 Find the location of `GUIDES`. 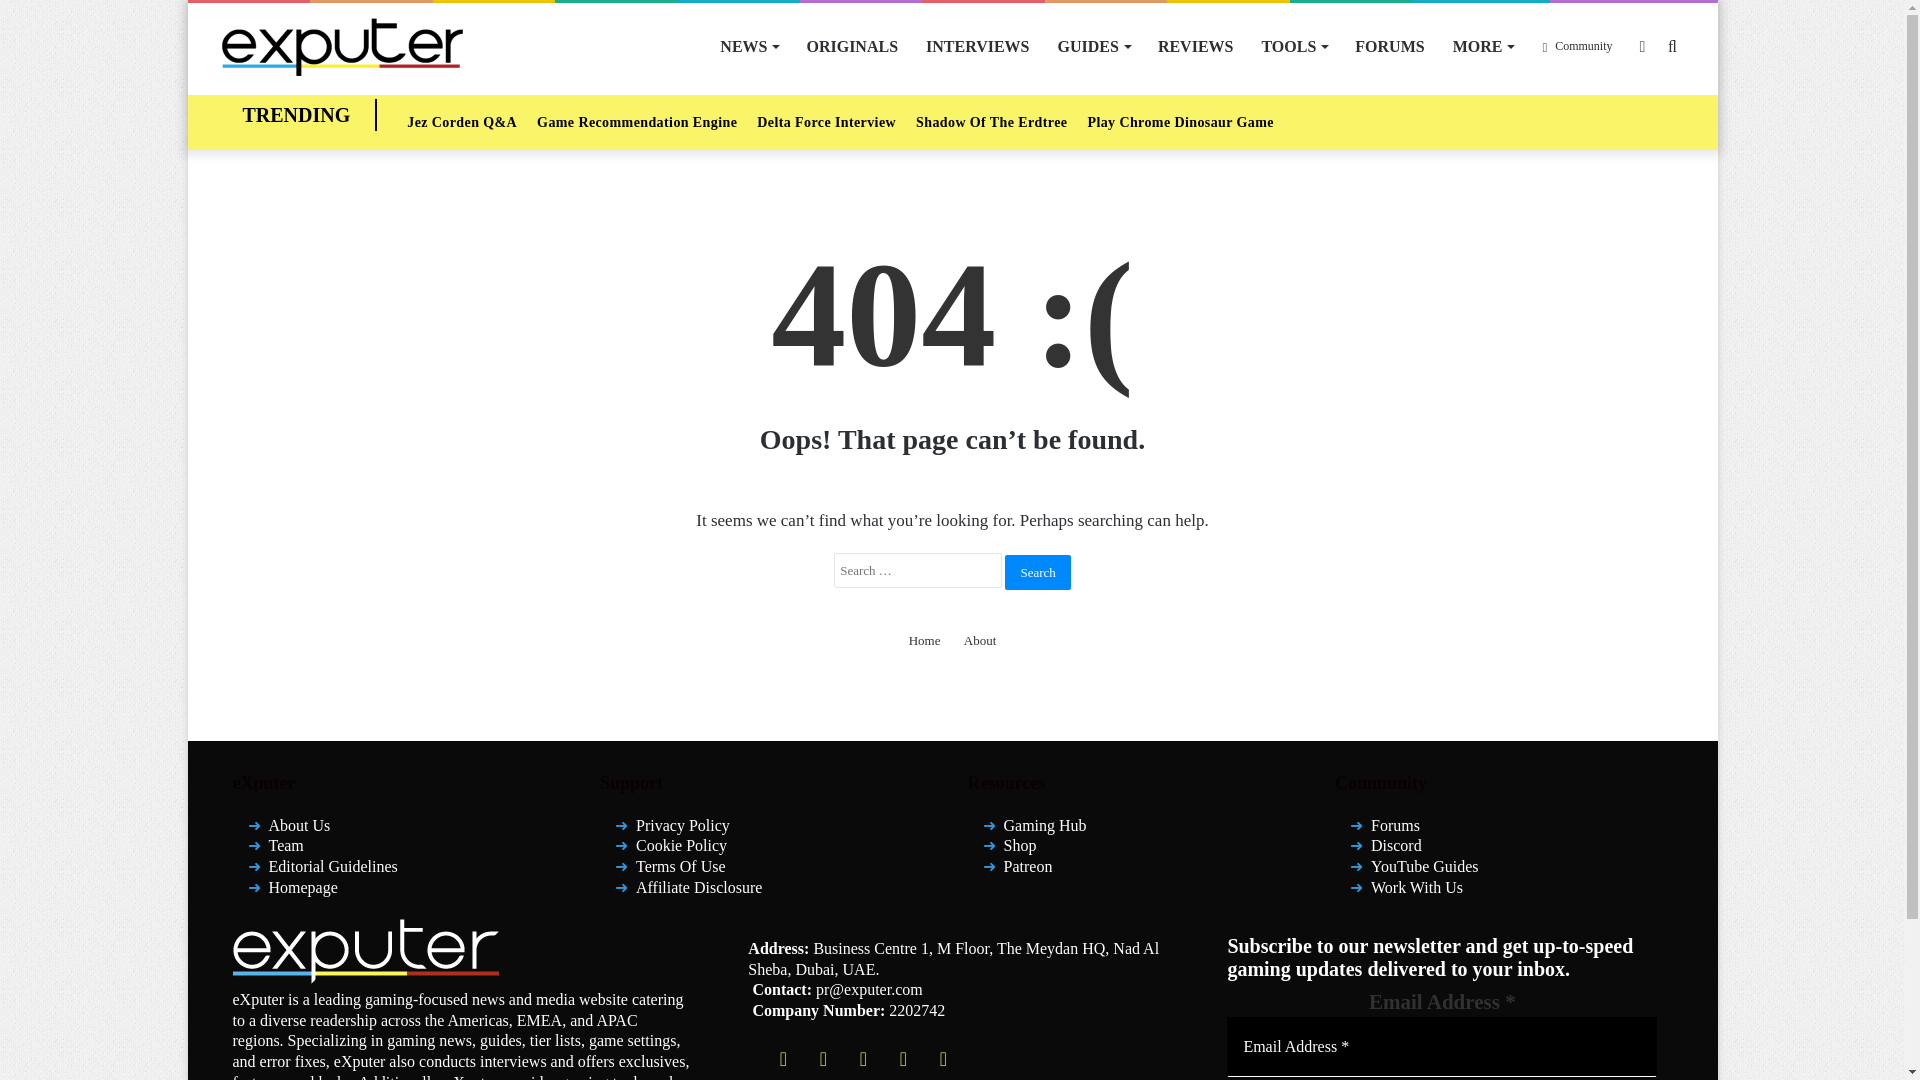

GUIDES is located at coordinates (1094, 46).